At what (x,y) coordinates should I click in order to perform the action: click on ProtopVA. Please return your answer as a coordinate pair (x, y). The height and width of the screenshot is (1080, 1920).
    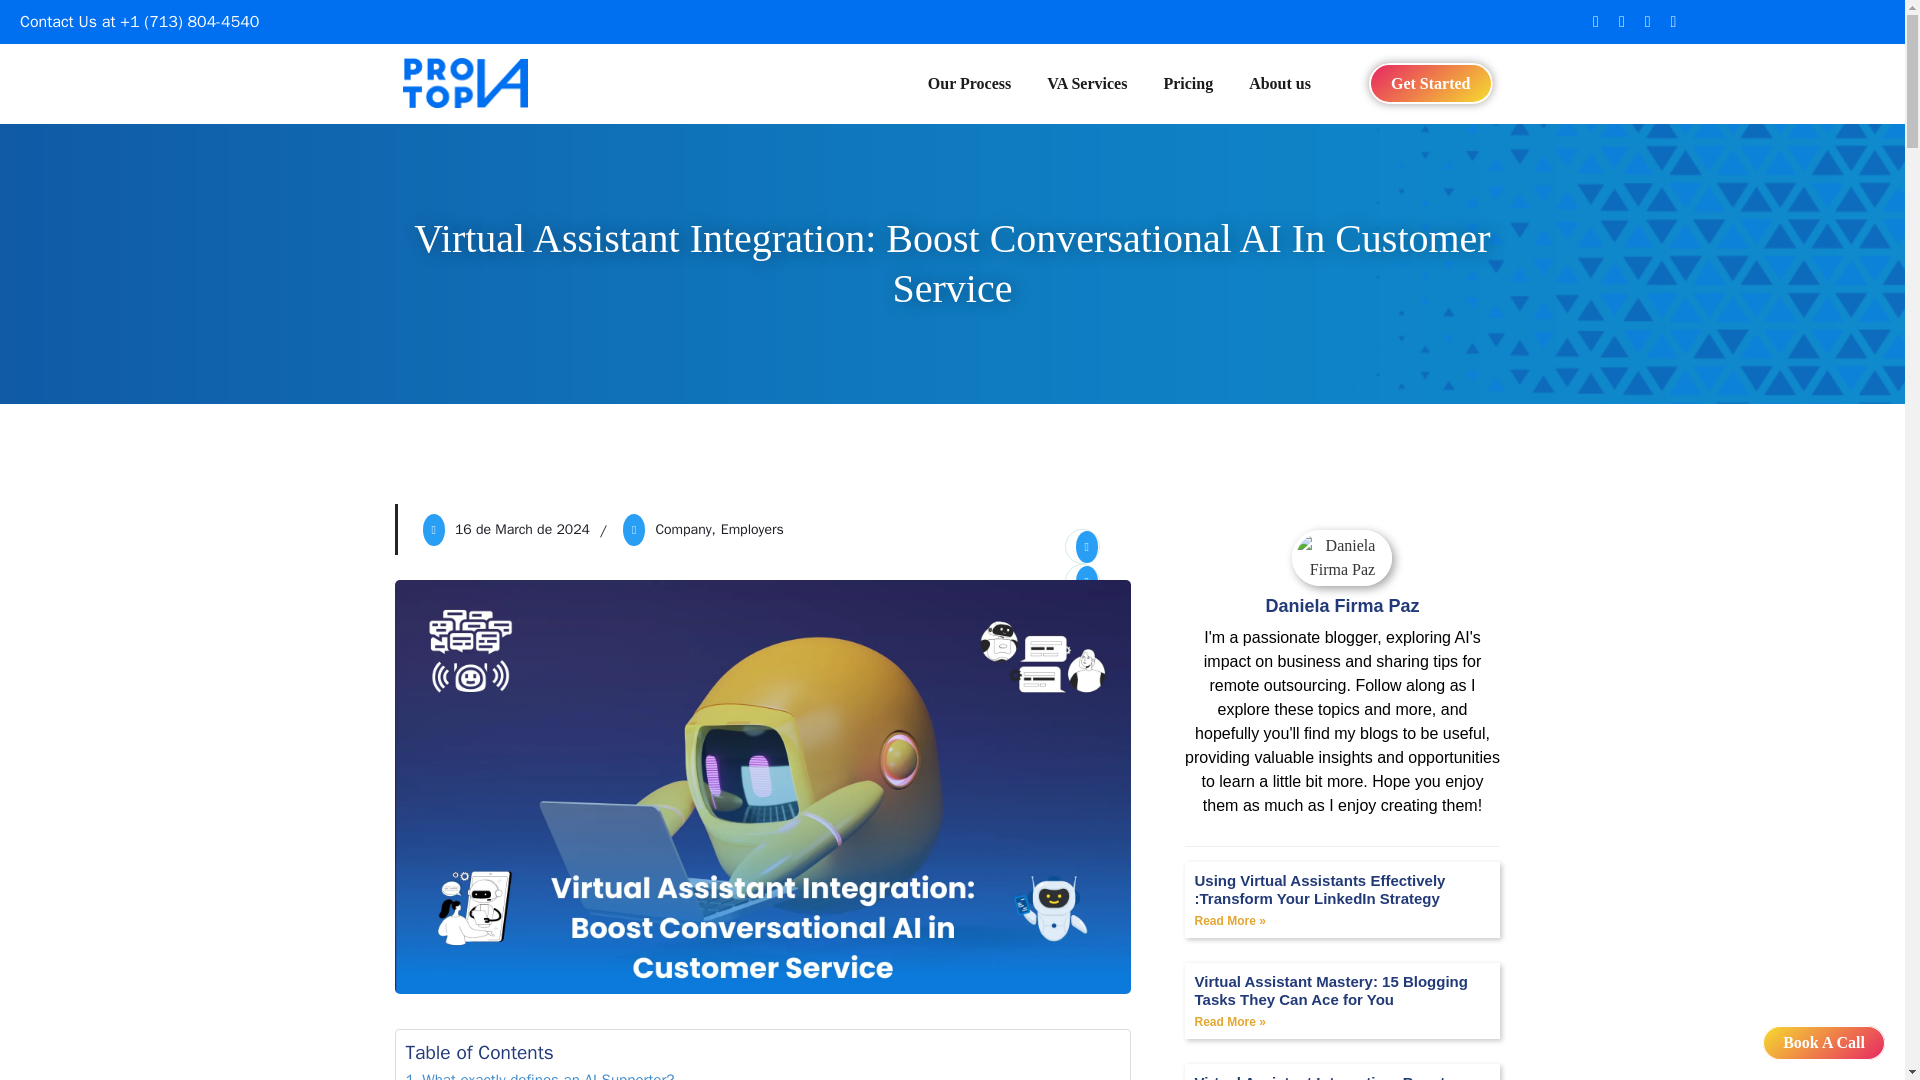
    Looking at the image, I should click on (464, 84).